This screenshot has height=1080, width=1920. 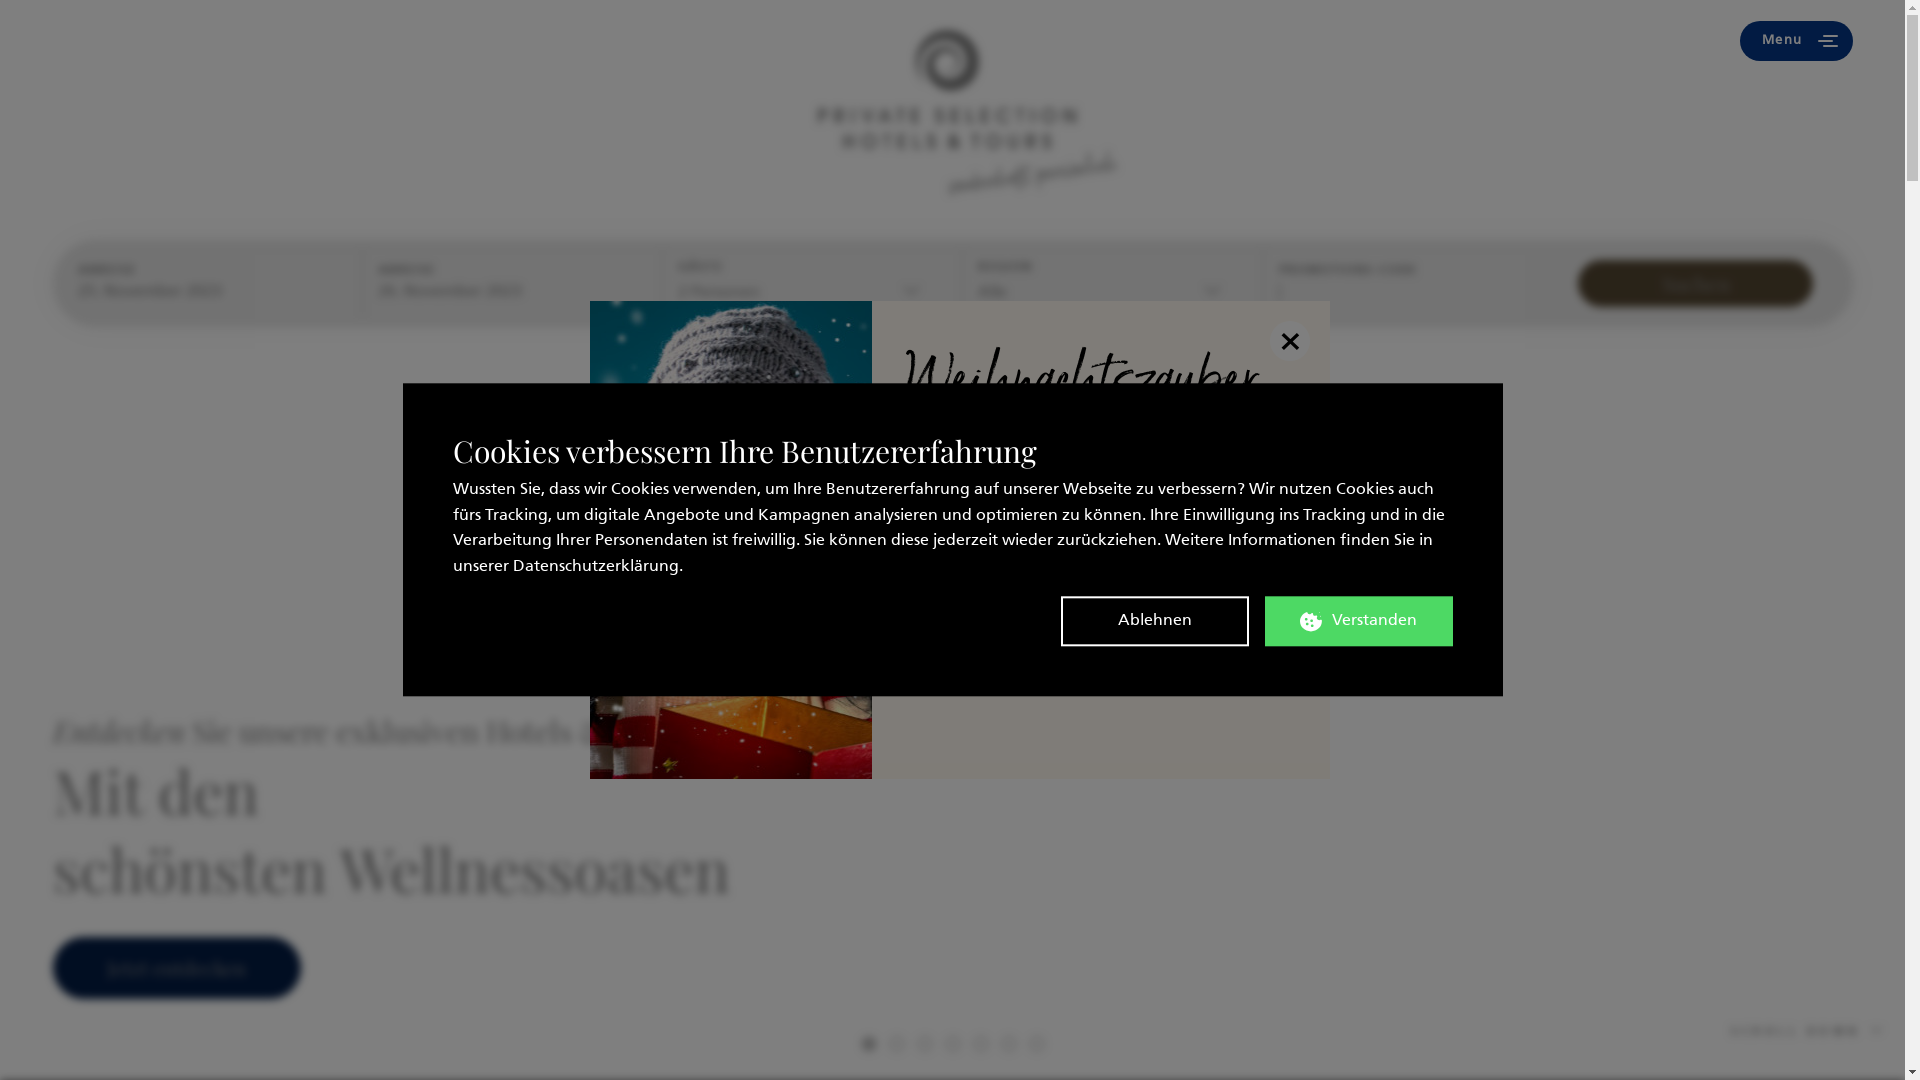 I want to click on Verstanden, so click(x=1358, y=622).